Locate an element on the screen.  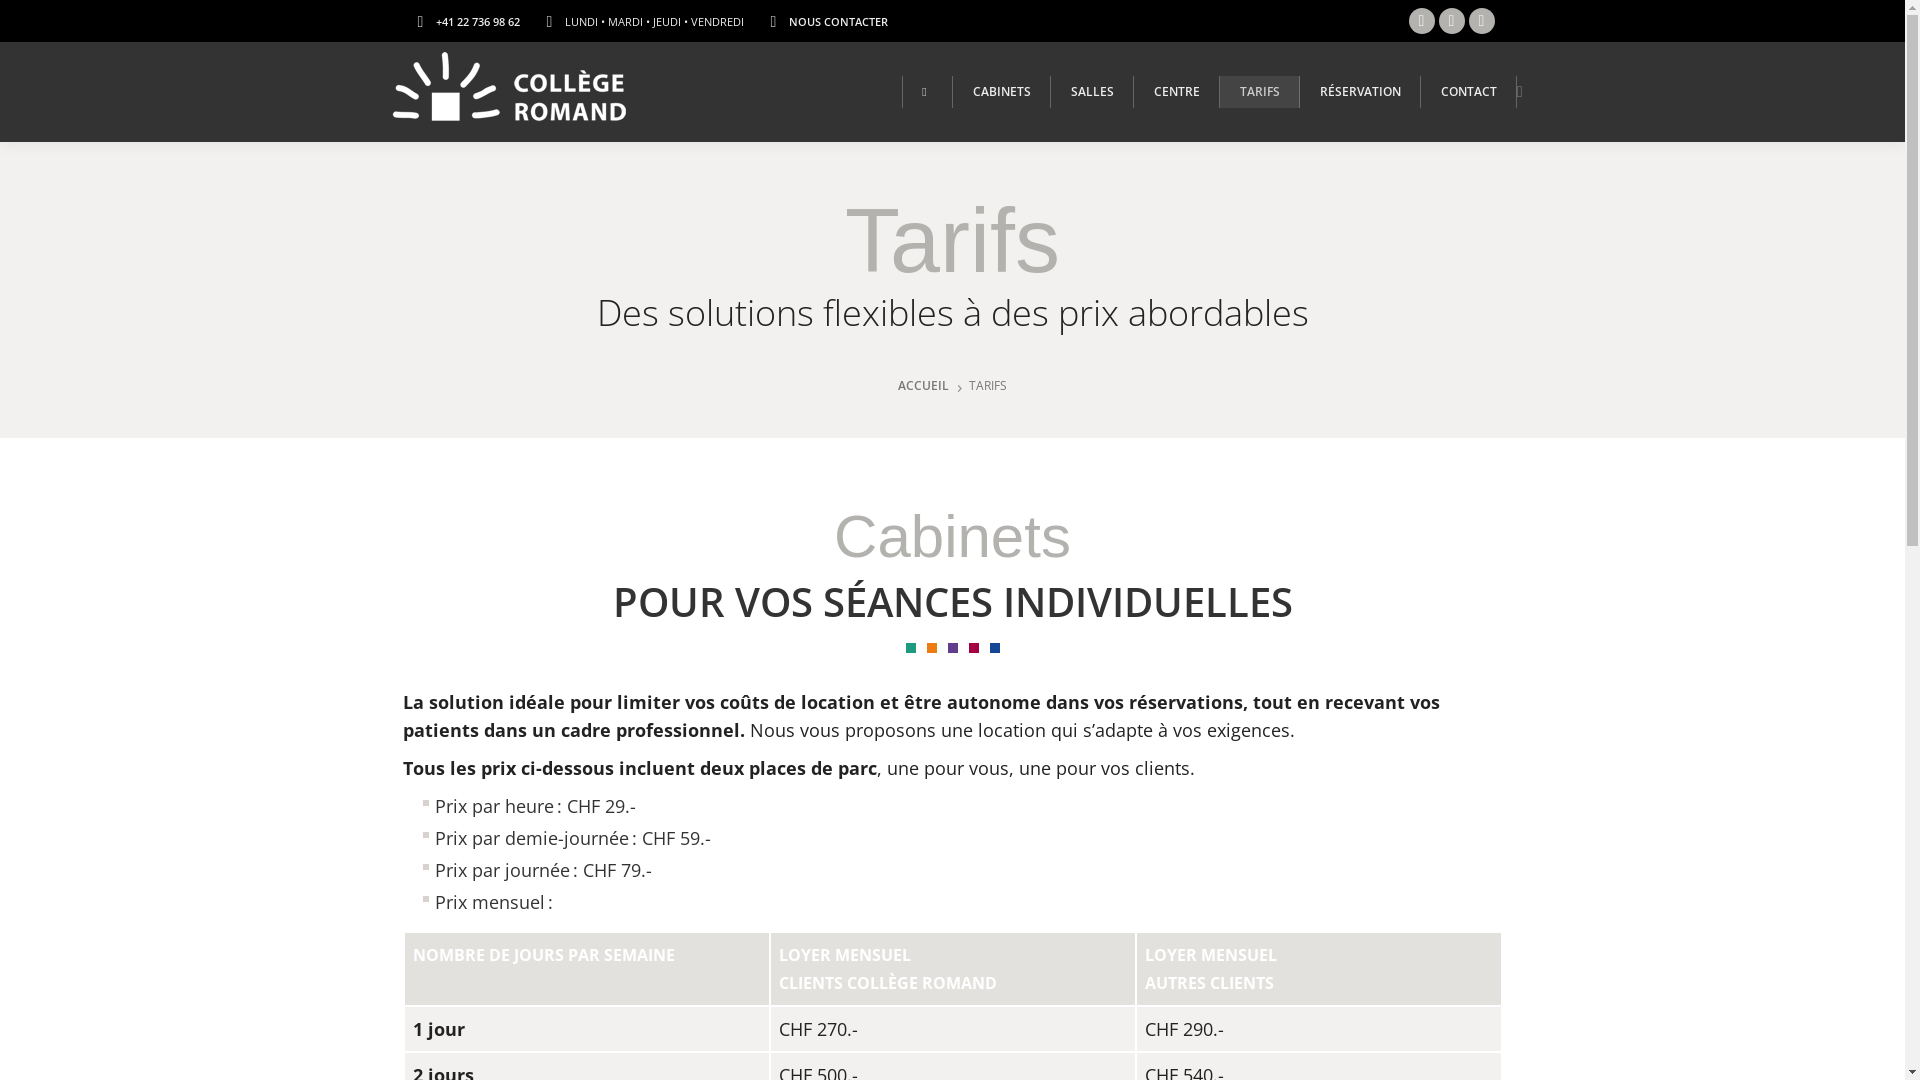
Conditions is located at coordinates (1392, 1050).